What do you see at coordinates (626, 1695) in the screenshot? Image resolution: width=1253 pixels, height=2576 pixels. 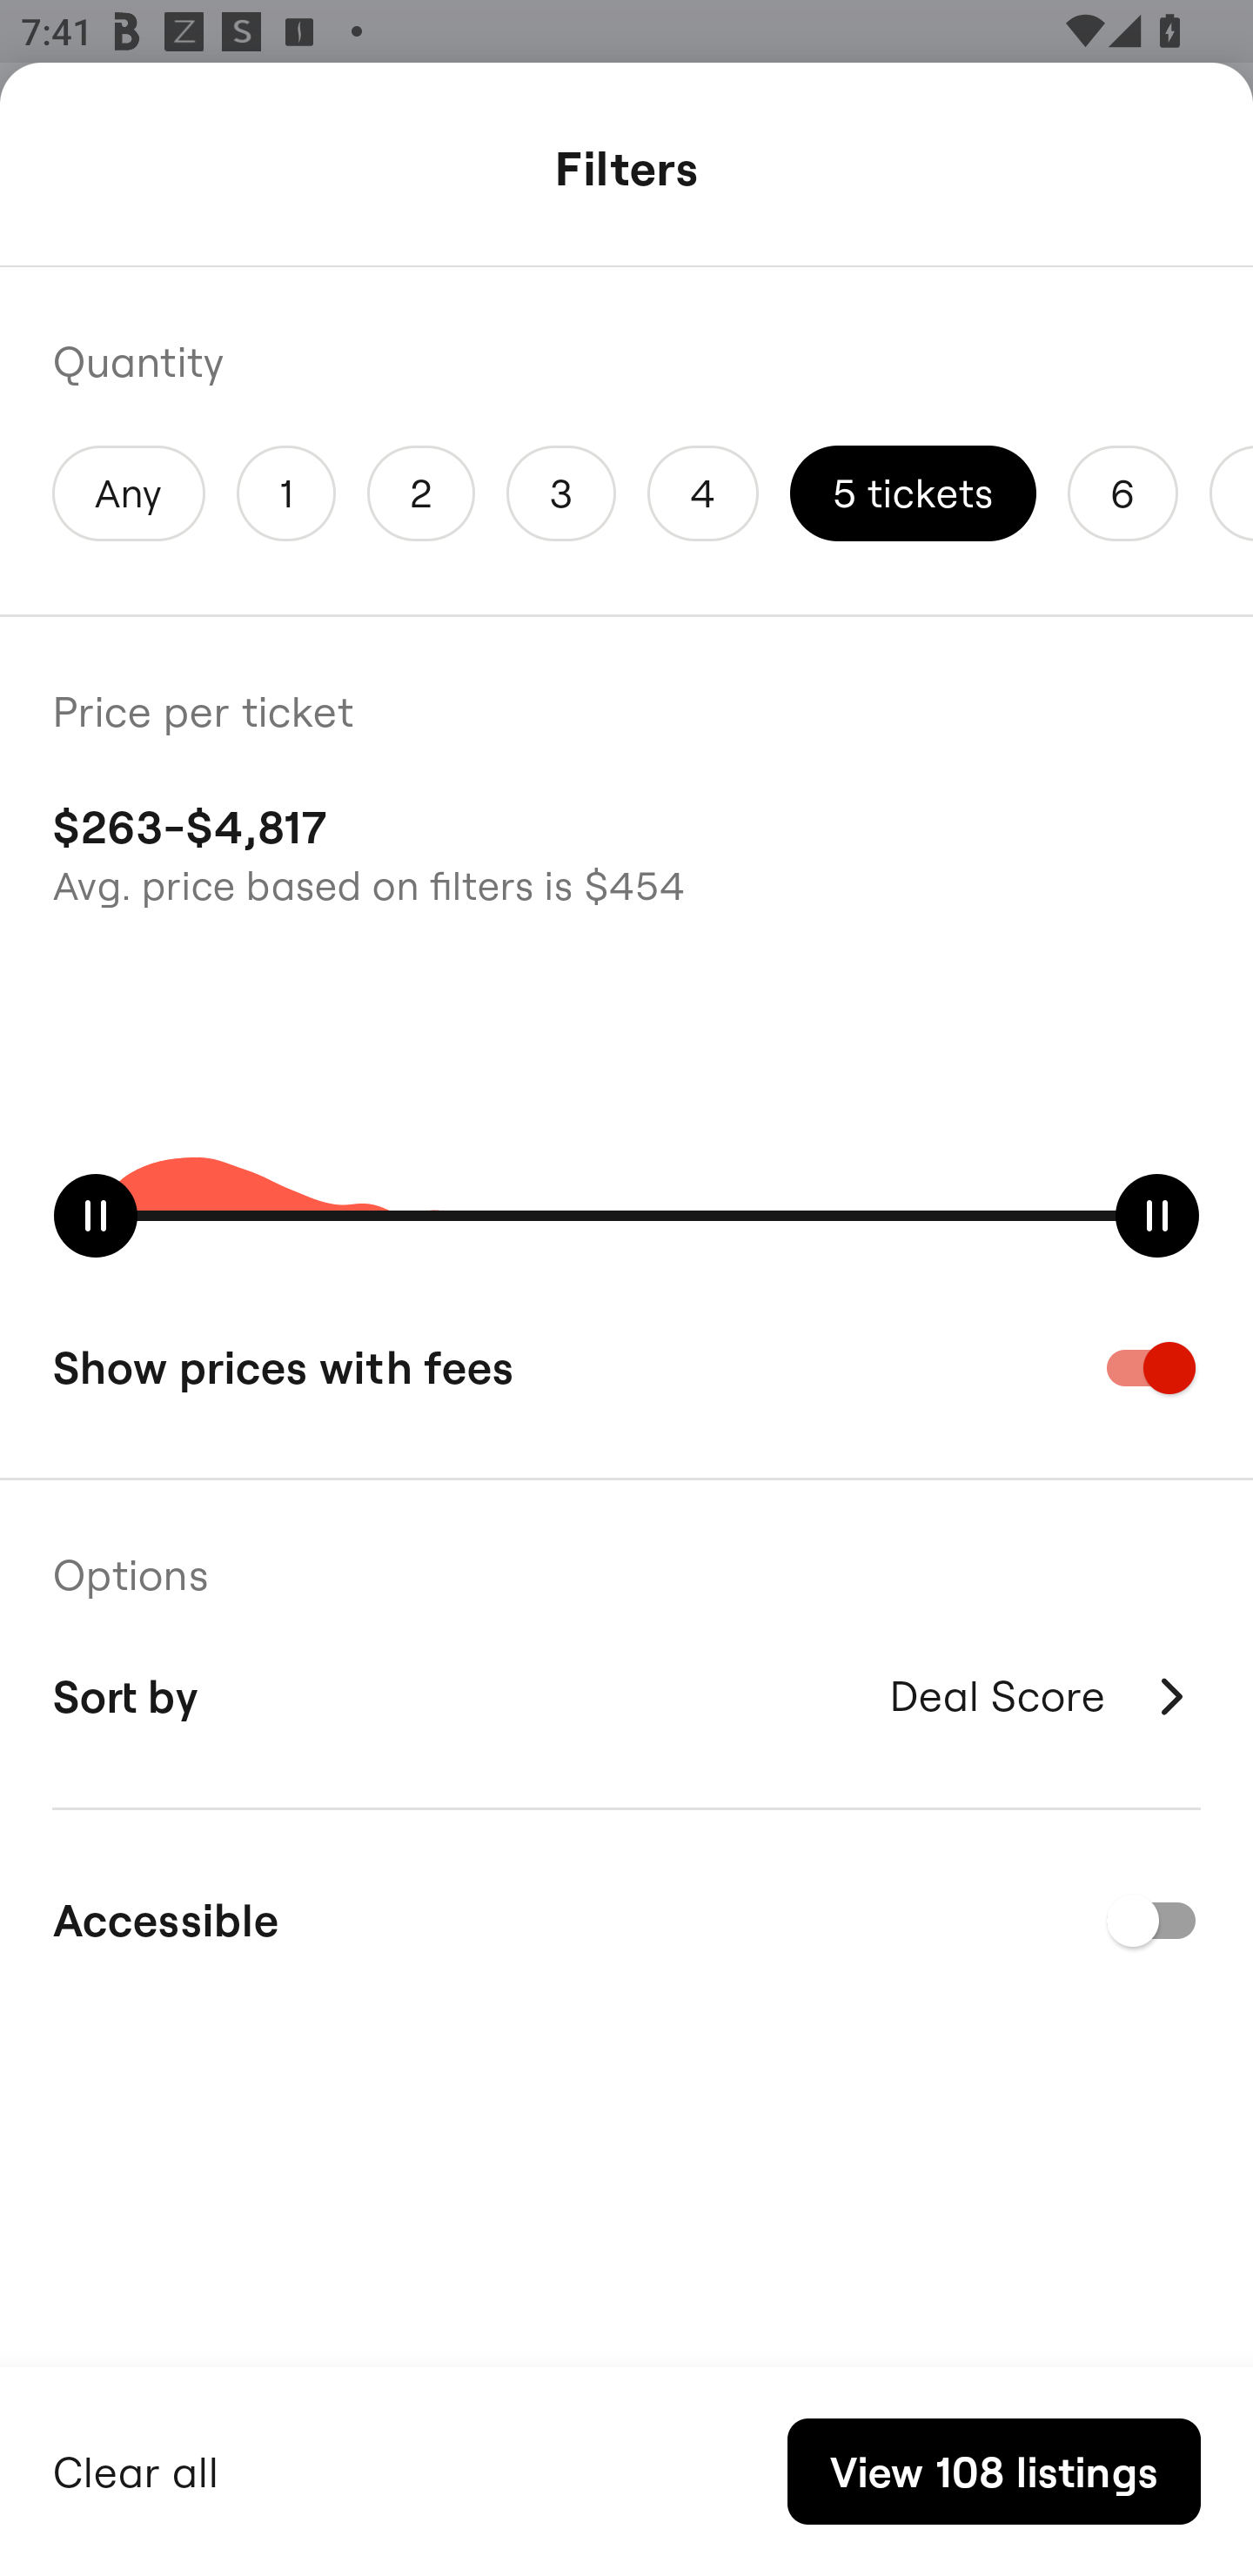 I see `Sort by Deal Score` at bounding box center [626, 1695].